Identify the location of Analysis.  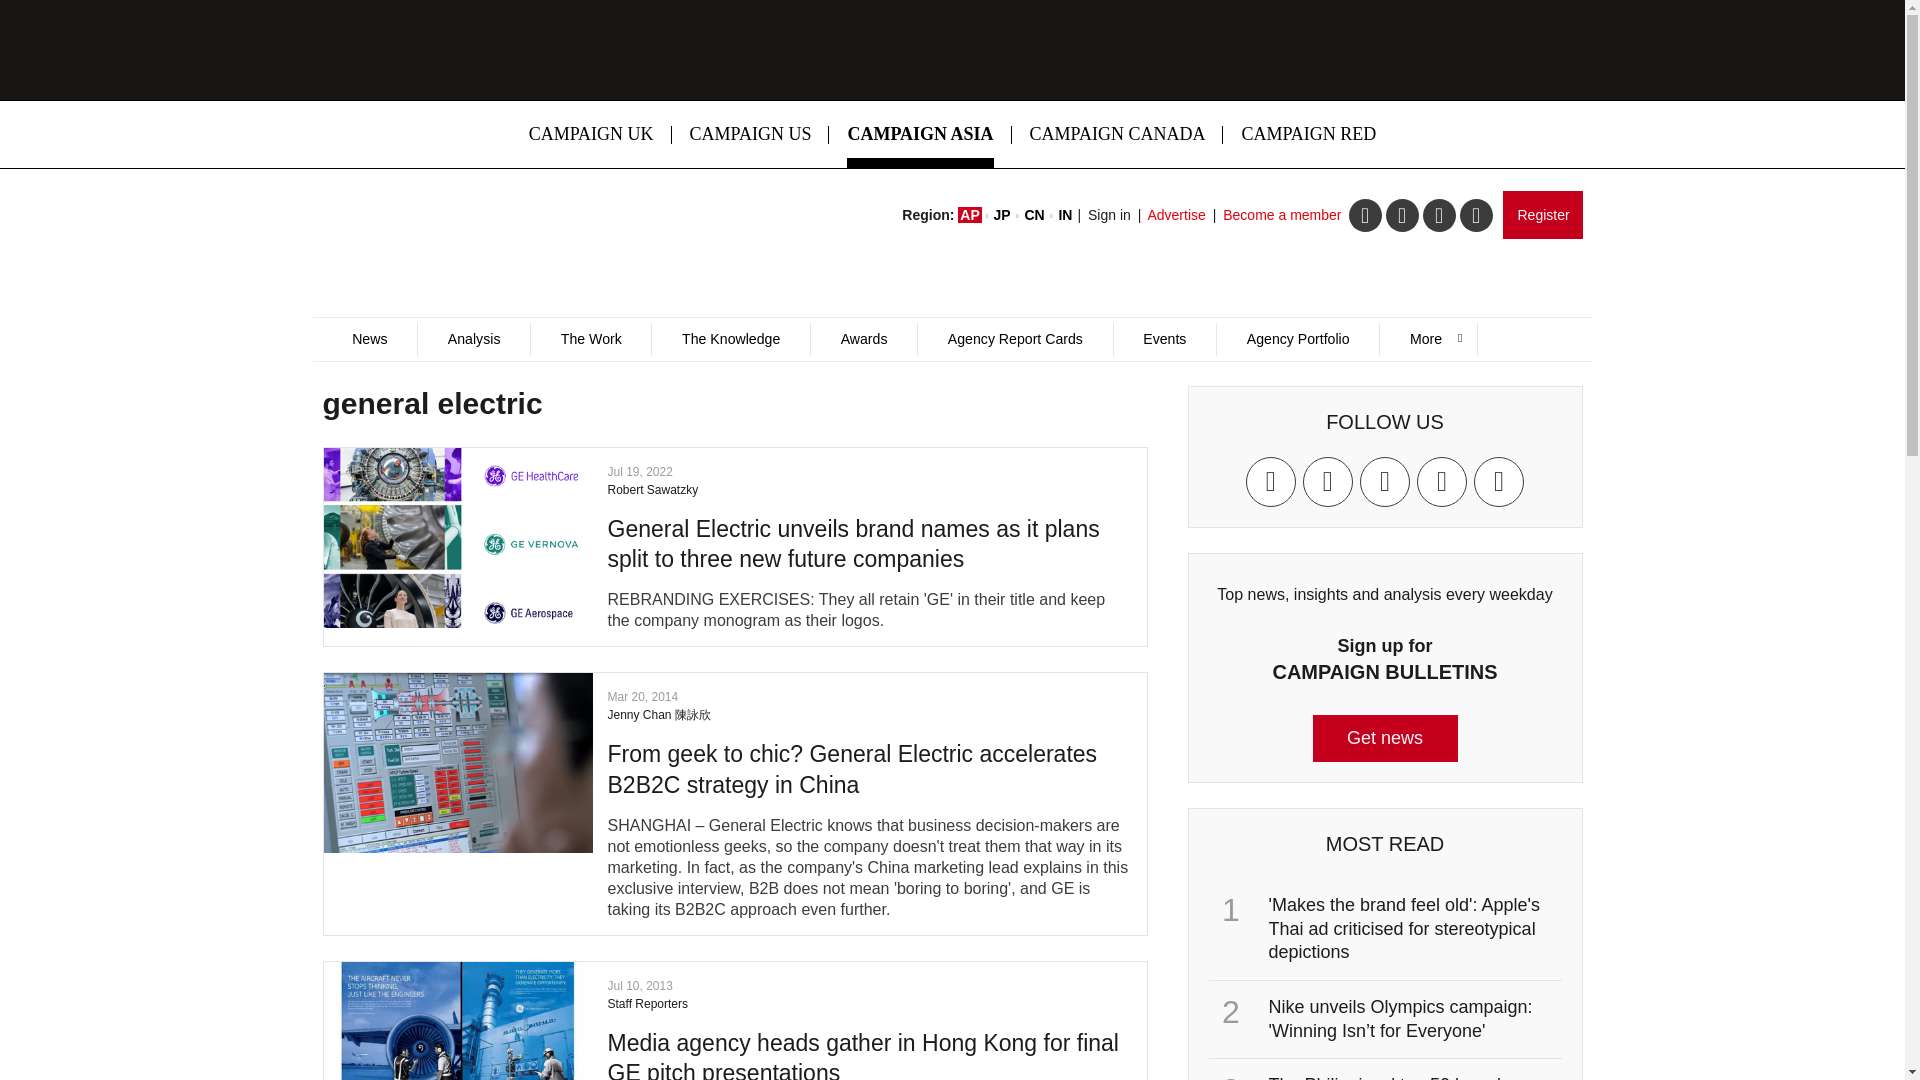
(472, 339).